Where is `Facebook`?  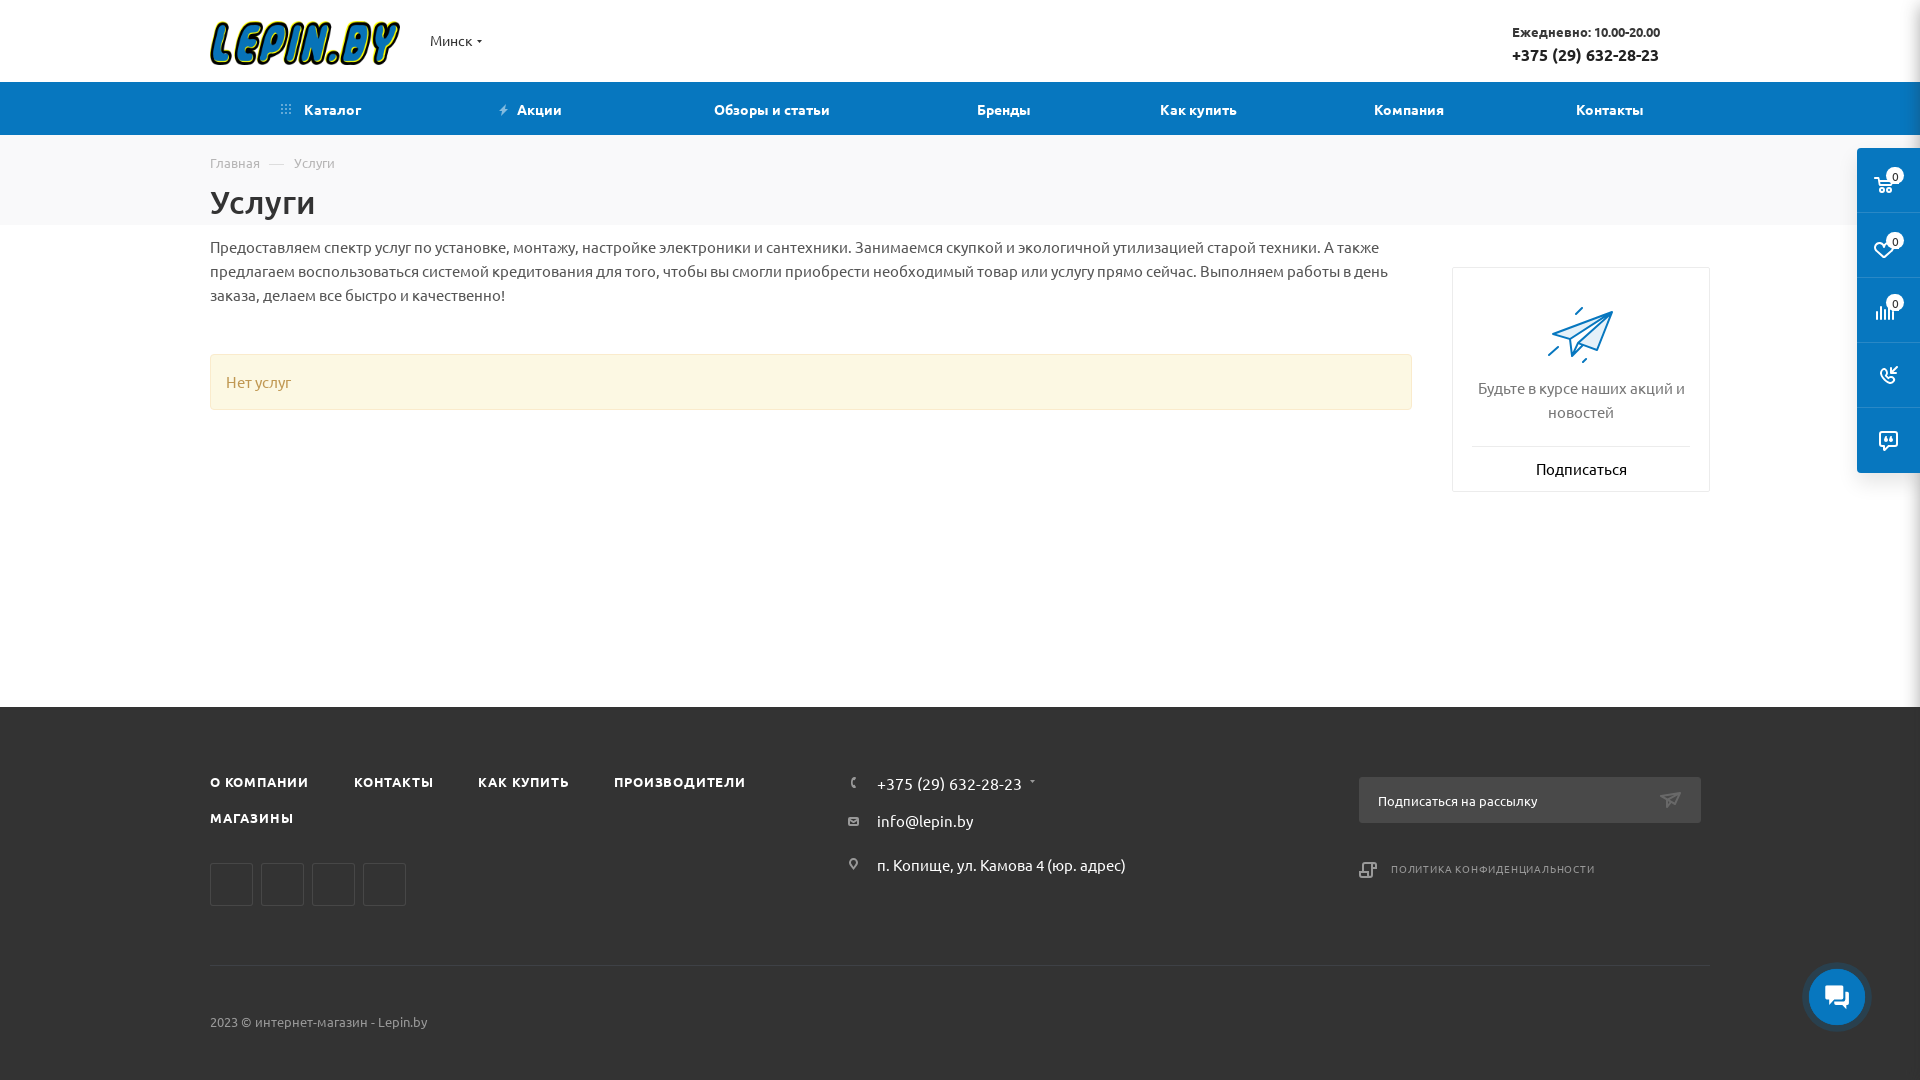 Facebook is located at coordinates (282, 884).